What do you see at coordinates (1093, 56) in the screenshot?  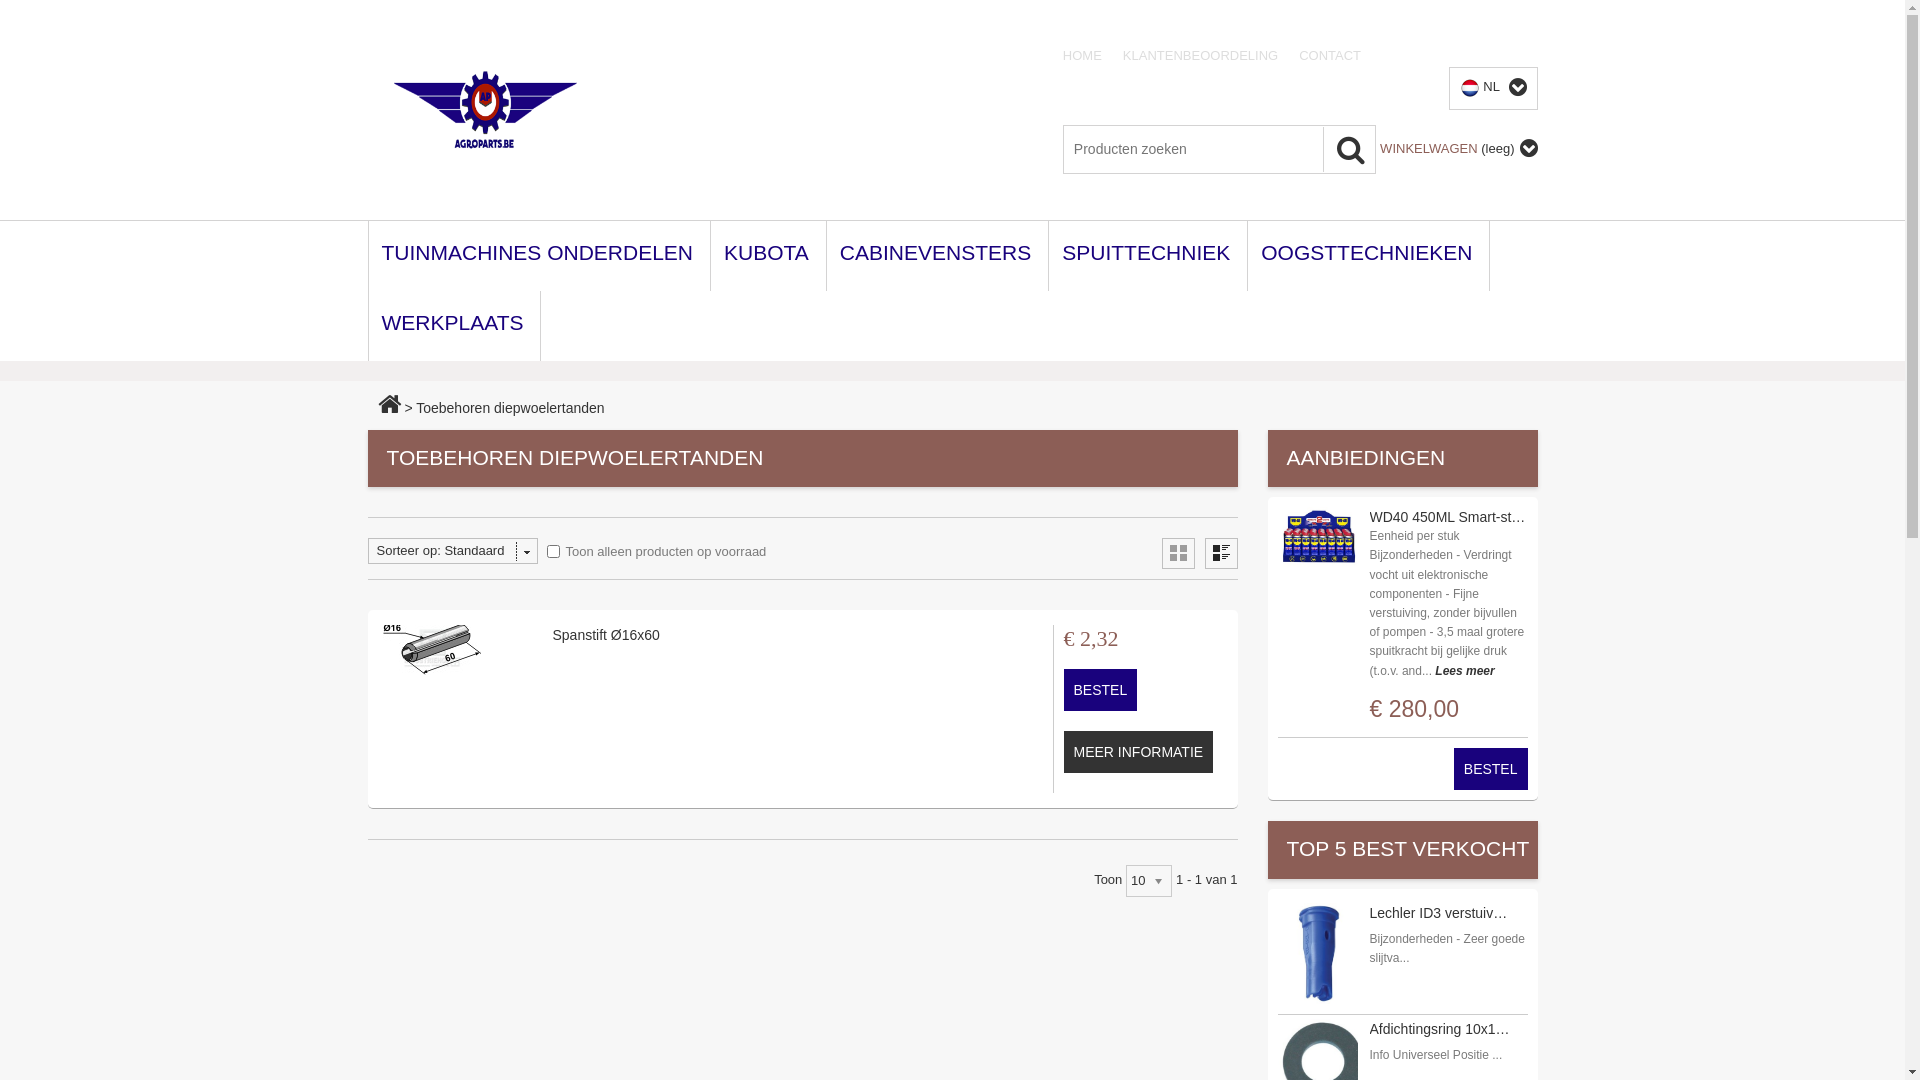 I see `HOME` at bounding box center [1093, 56].